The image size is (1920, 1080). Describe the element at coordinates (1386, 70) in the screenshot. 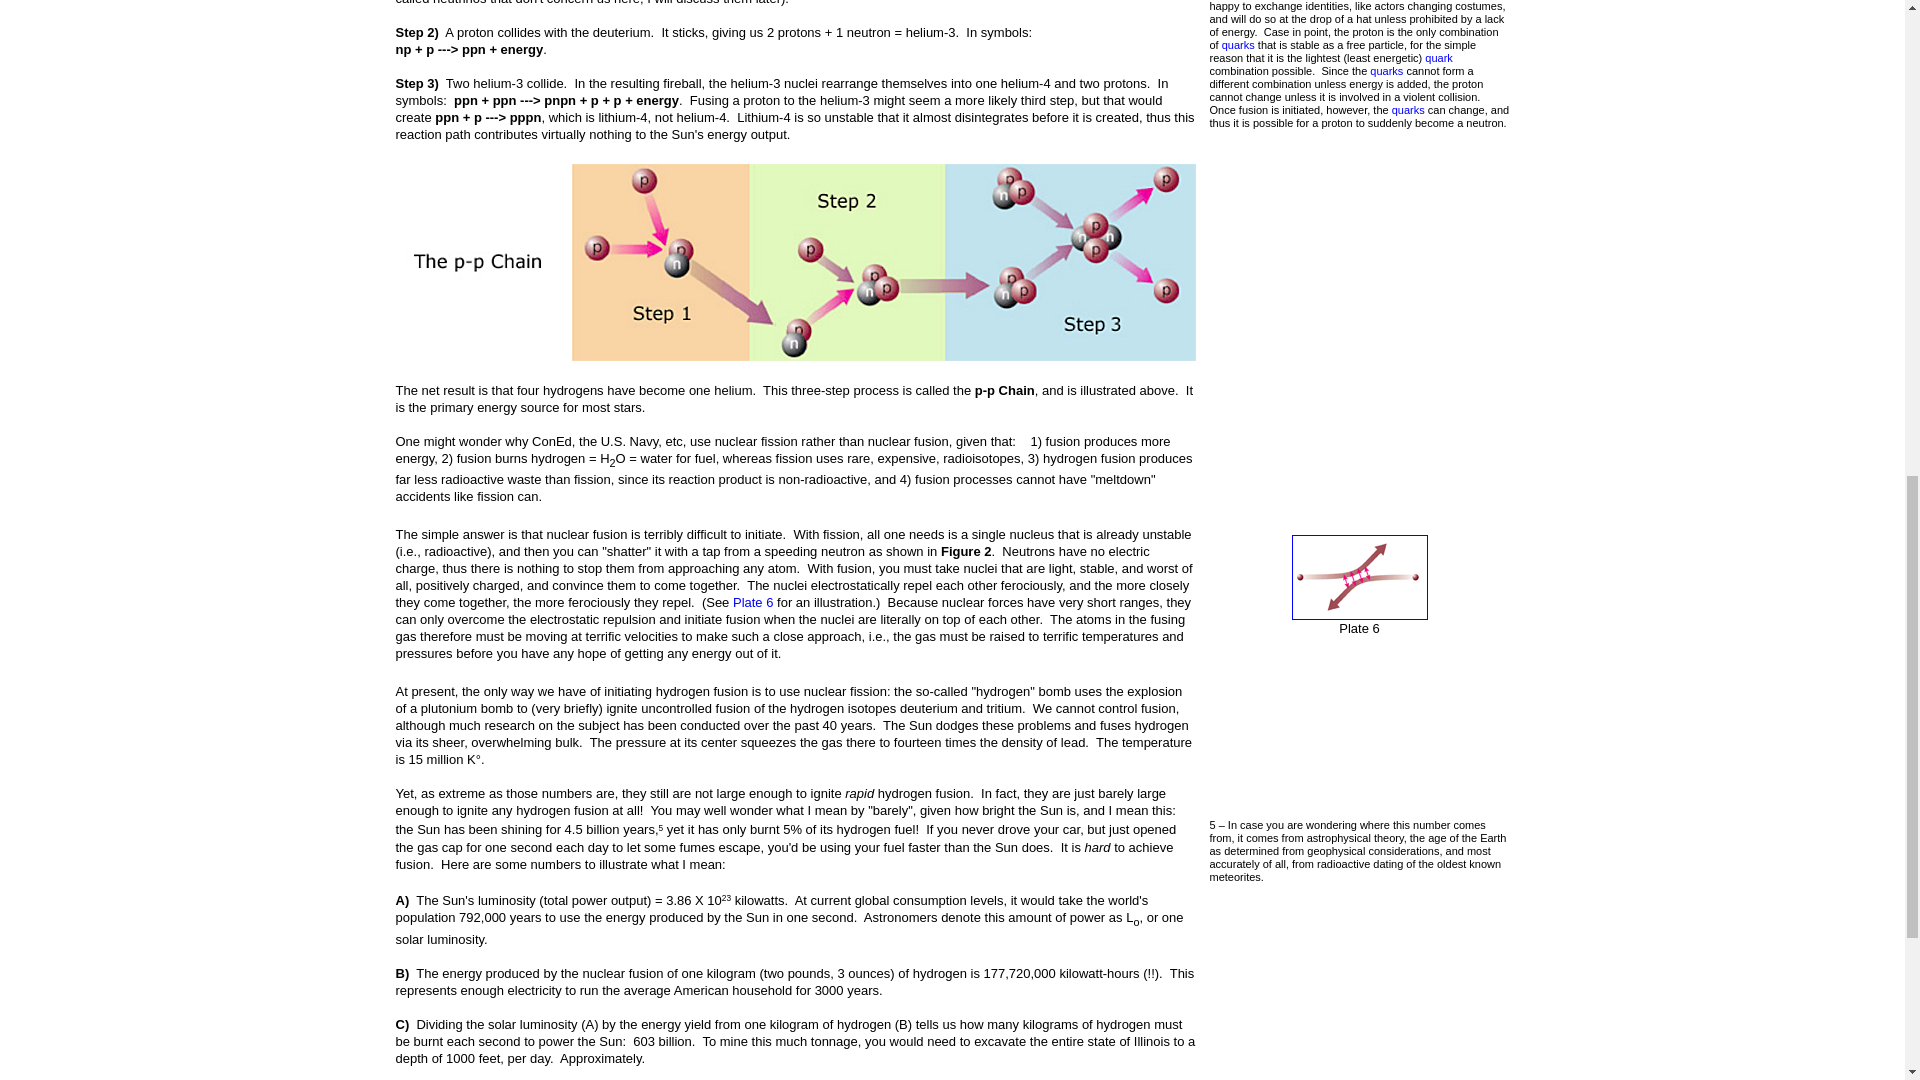

I see `quarks` at that location.